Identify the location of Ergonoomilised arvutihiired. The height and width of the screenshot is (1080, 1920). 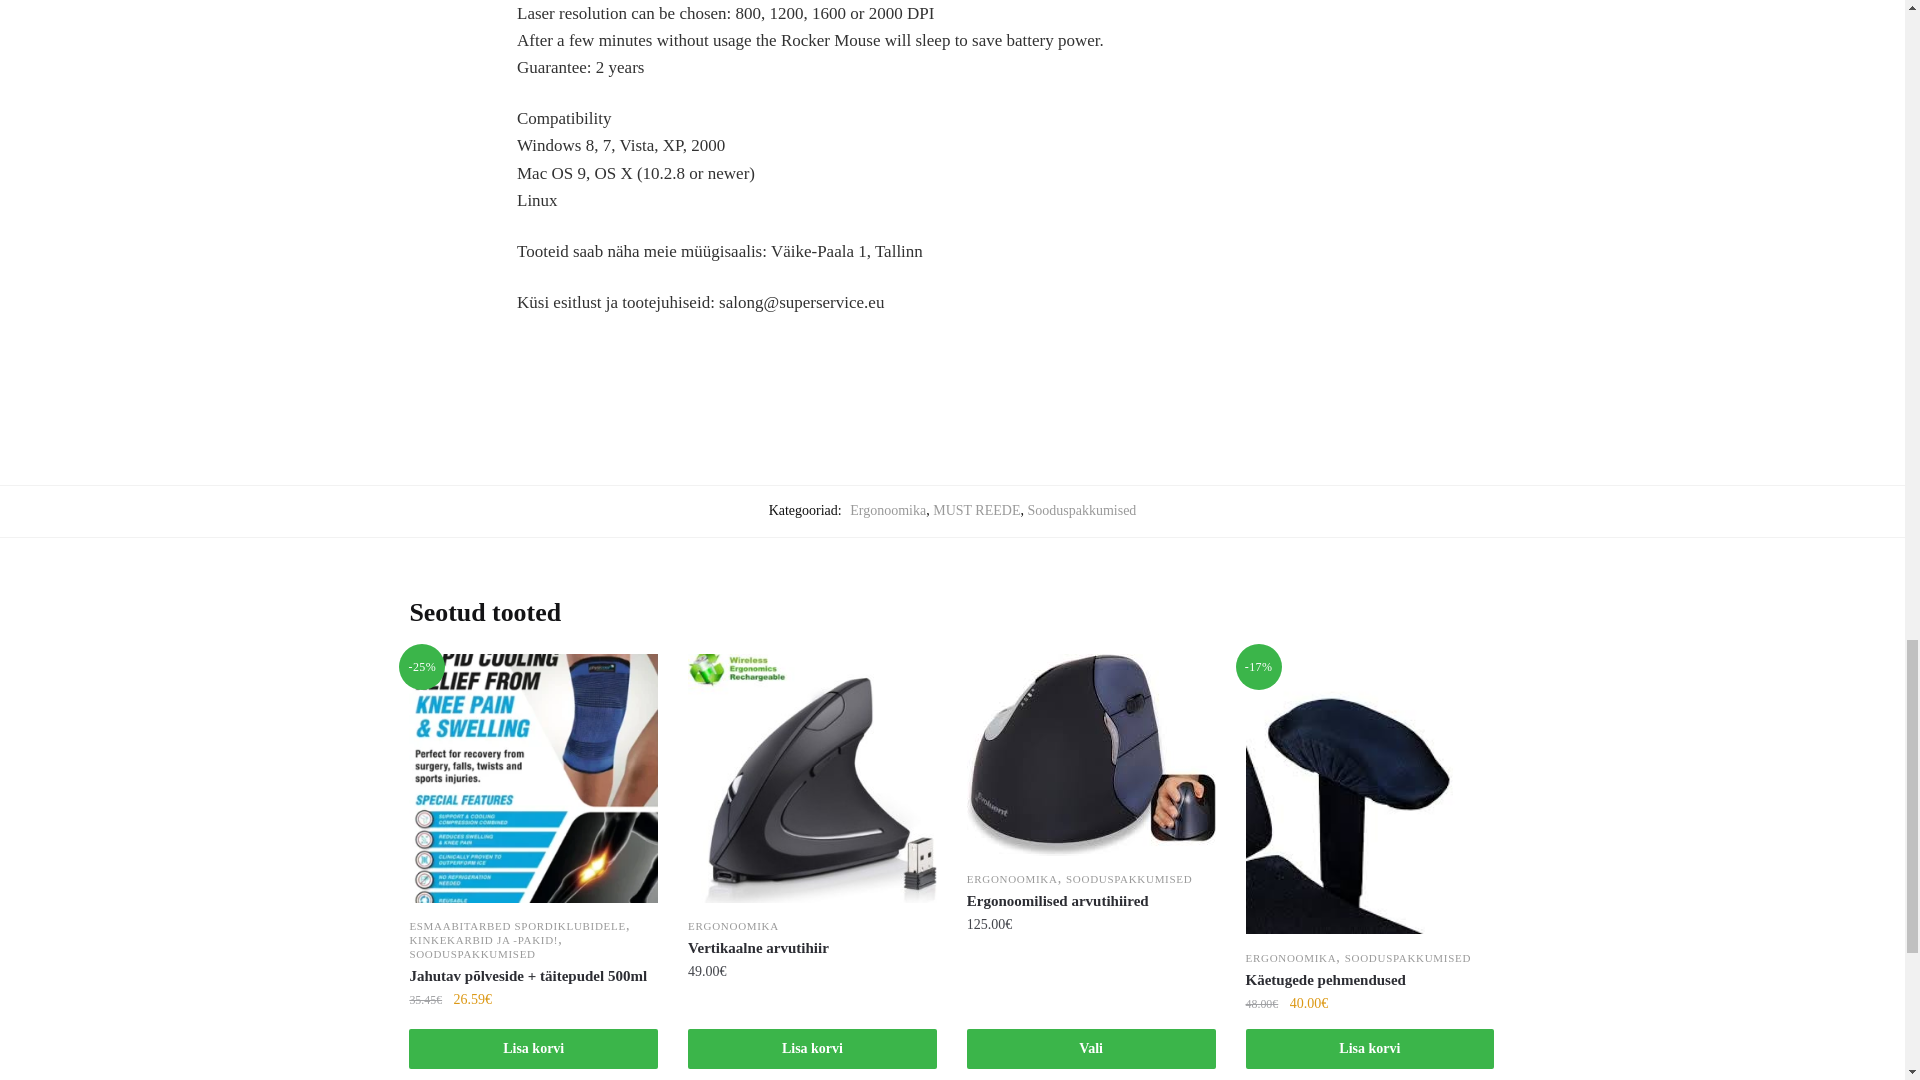
(1091, 901).